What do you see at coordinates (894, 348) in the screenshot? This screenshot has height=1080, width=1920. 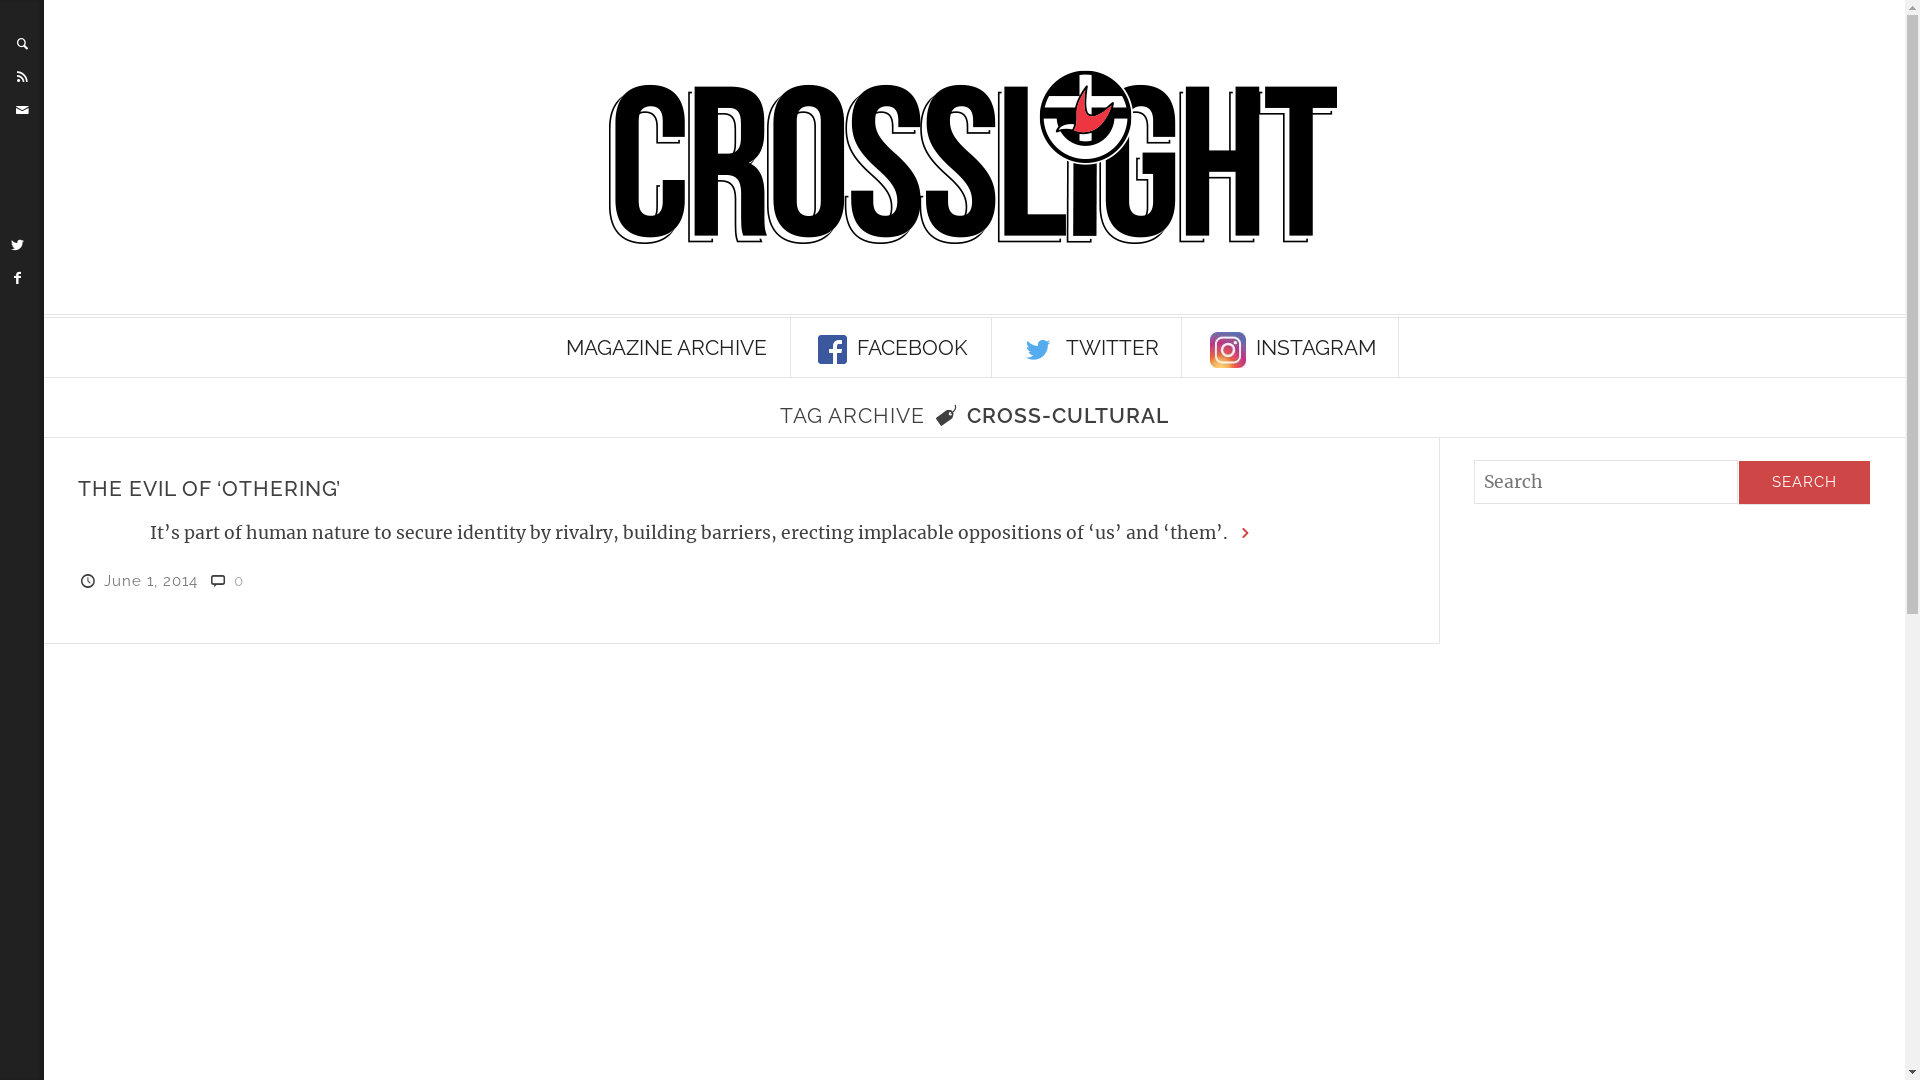 I see `FACEBOOK` at bounding box center [894, 348].